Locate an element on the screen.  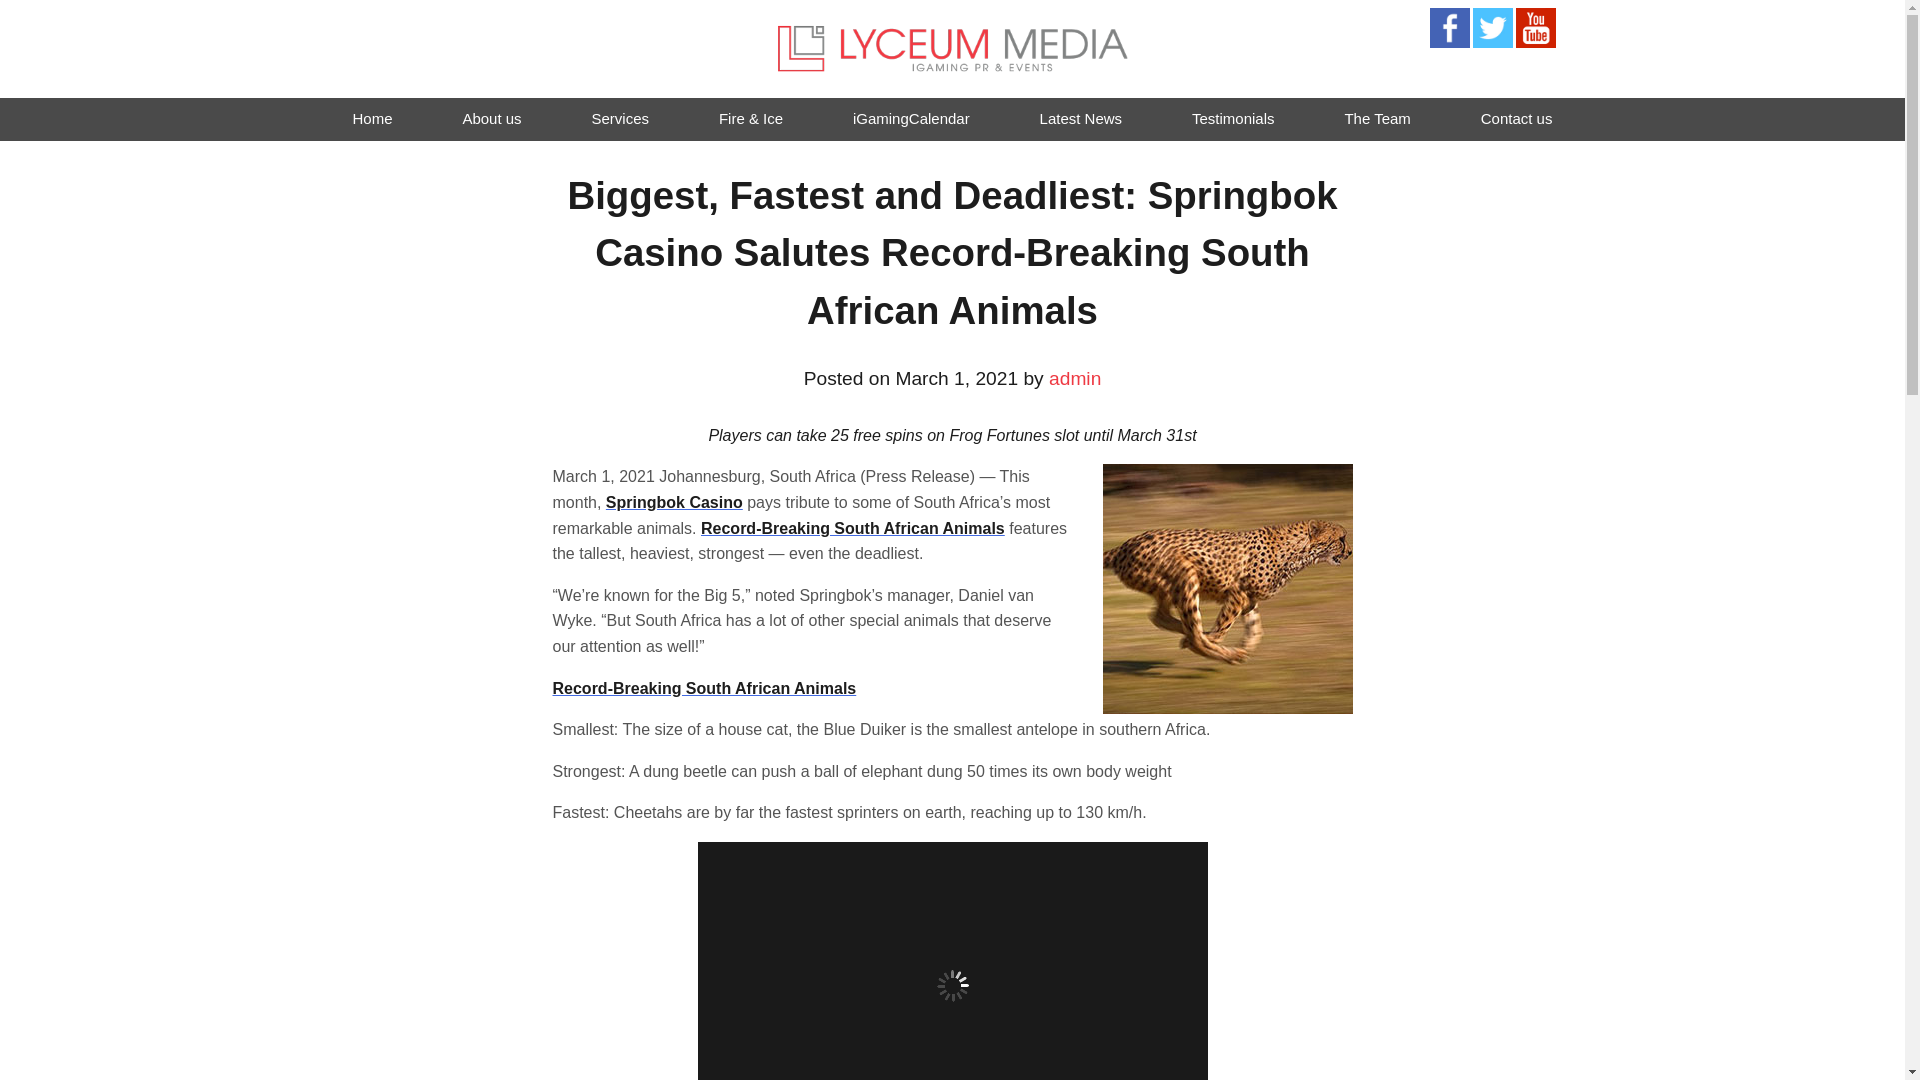
The Team is located at coordinates (1376, 120).